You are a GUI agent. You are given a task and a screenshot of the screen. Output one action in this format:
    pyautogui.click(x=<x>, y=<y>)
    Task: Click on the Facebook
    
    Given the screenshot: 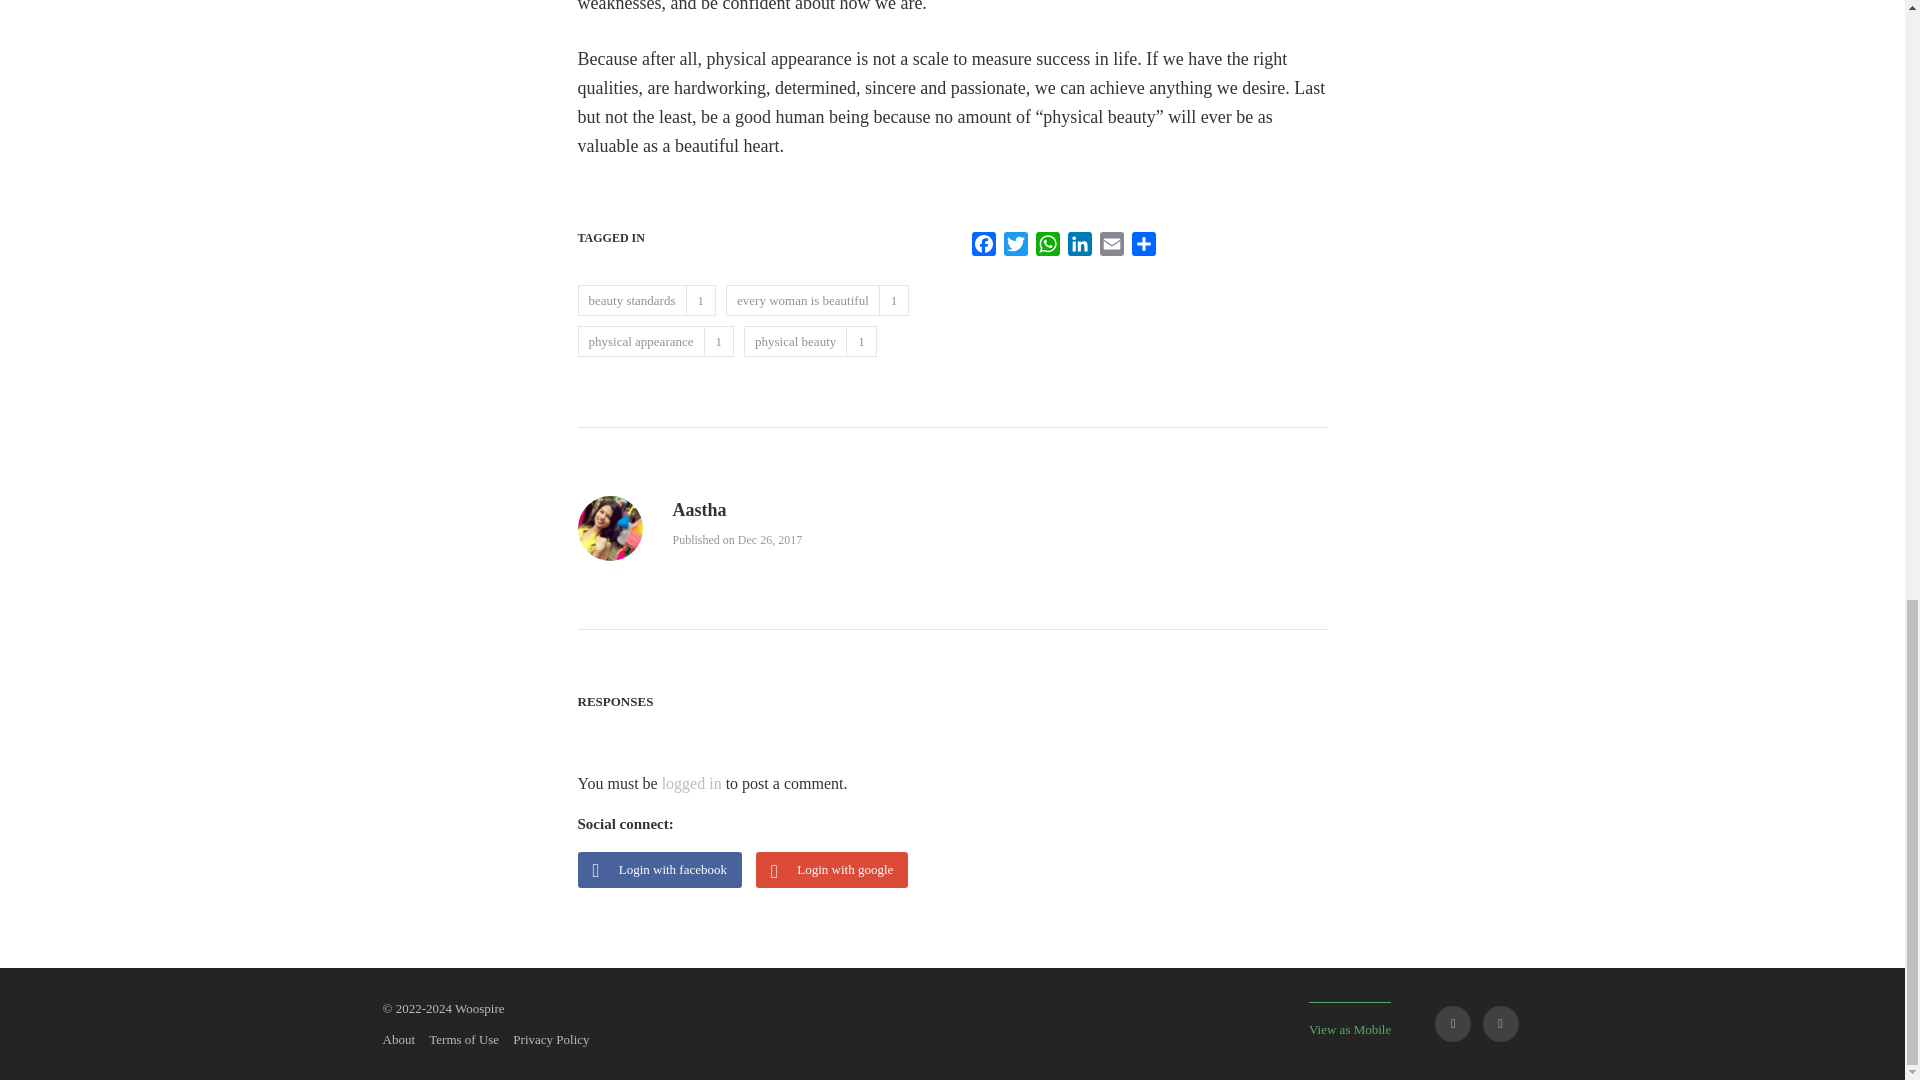 What is the action you would take?
    pyautogui.click(x=984, y=248)
    